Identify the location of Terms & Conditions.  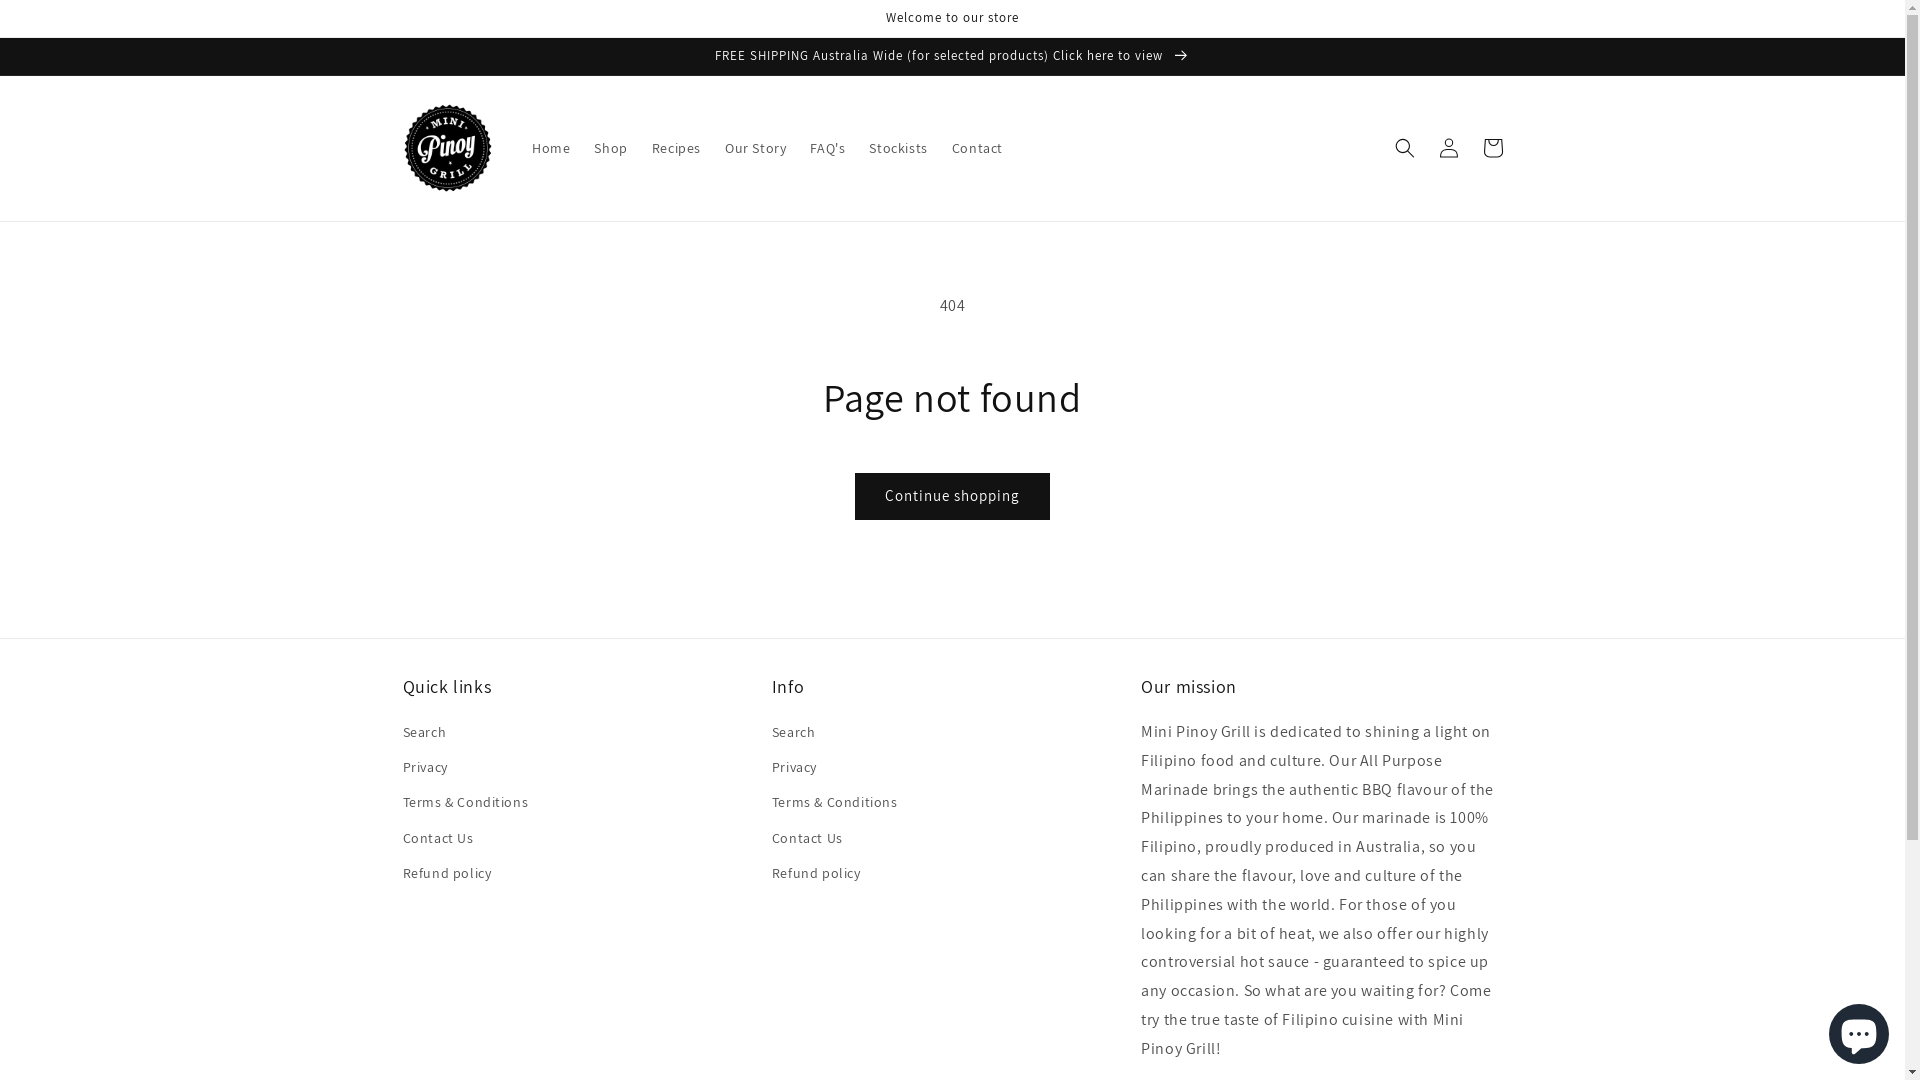
(465, 802).